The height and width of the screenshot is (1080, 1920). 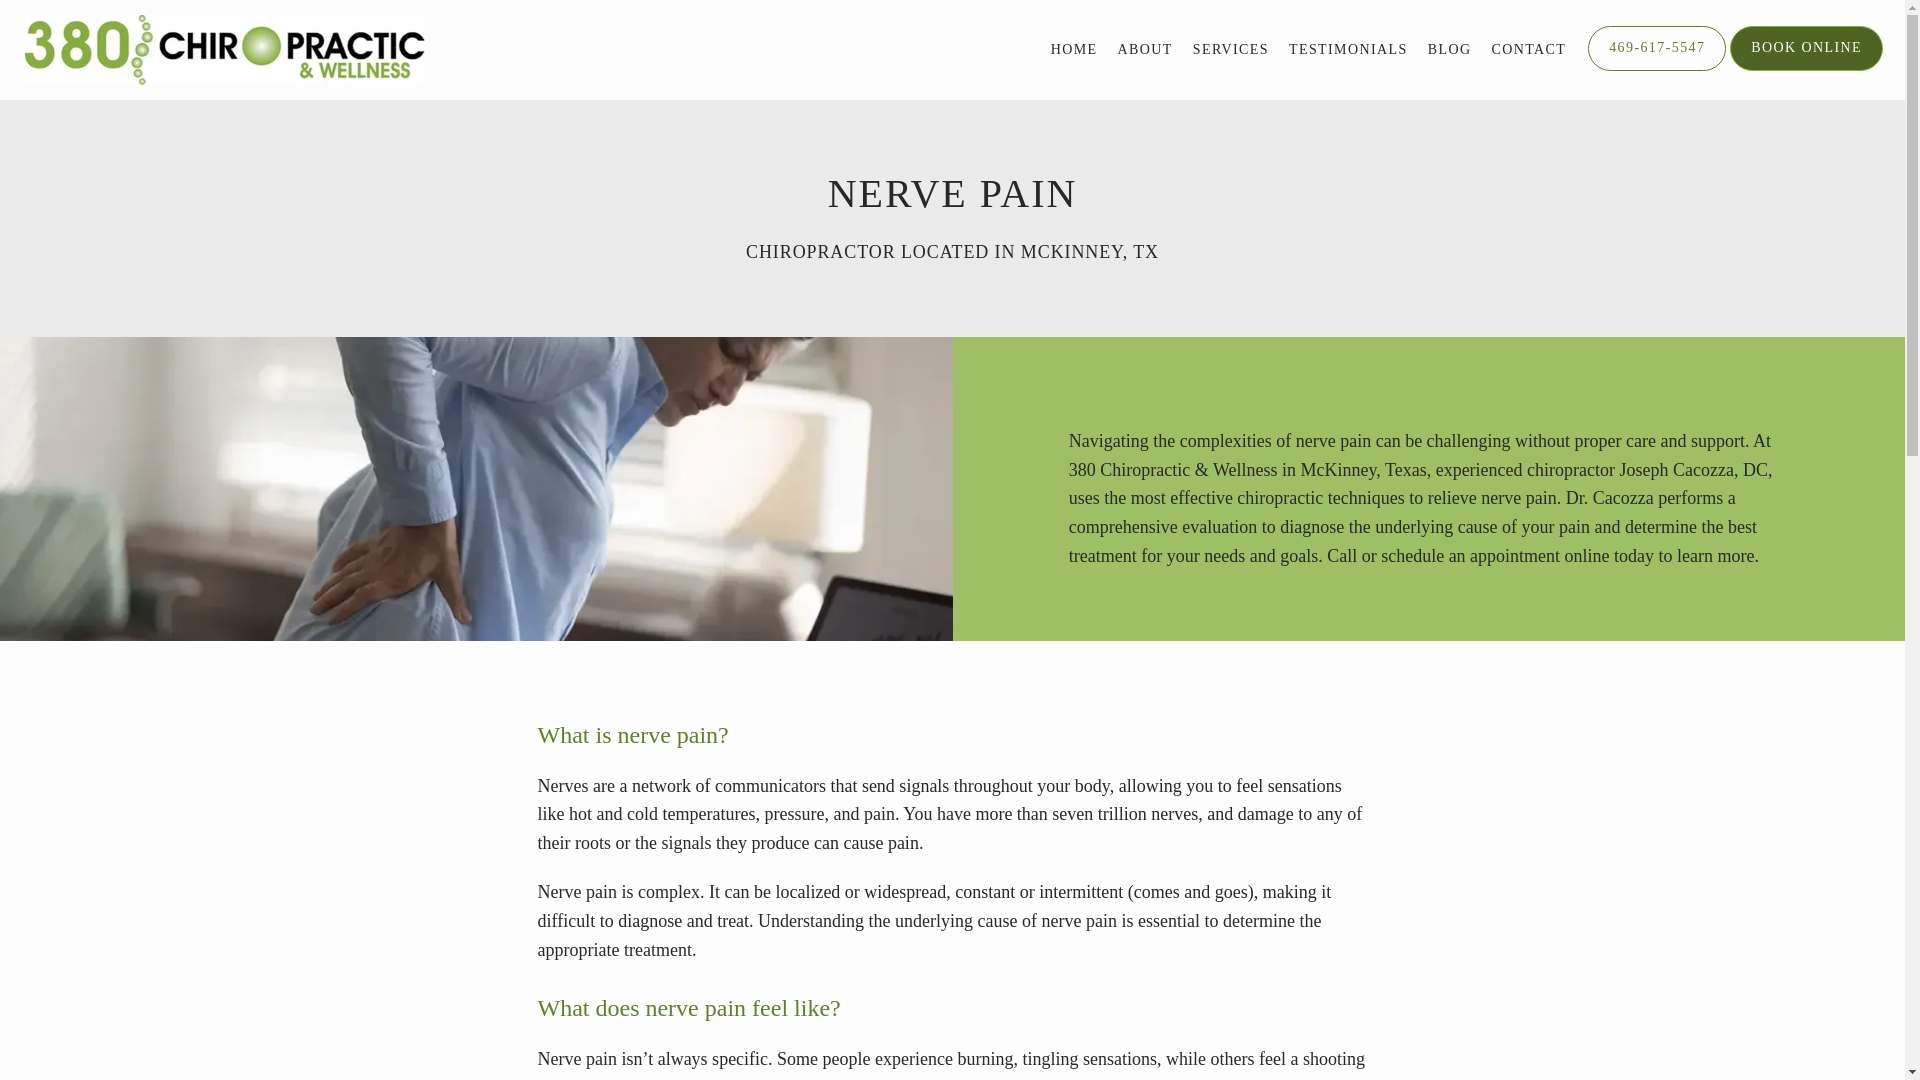 I want to click on TESTIMONIALS, so click(x=1348, y=50).